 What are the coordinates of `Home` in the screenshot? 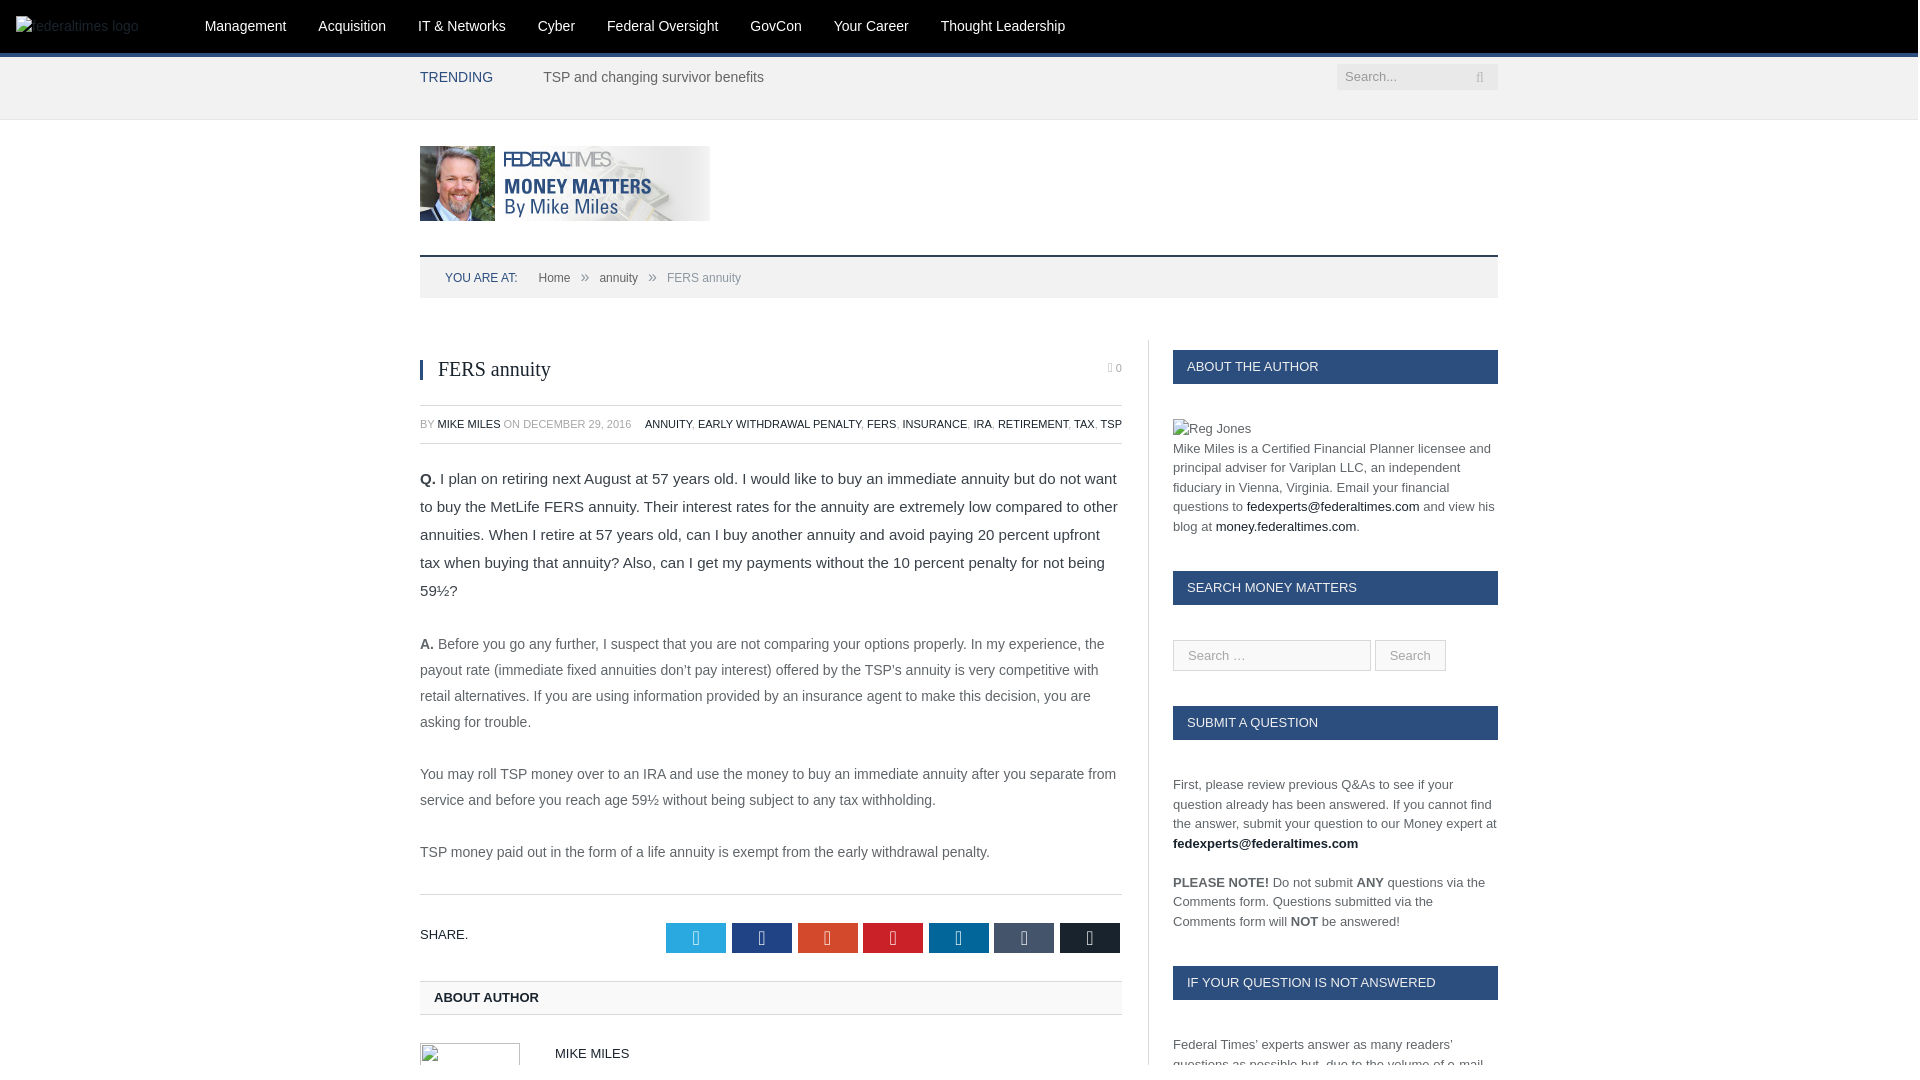 It's located at (554, 278).